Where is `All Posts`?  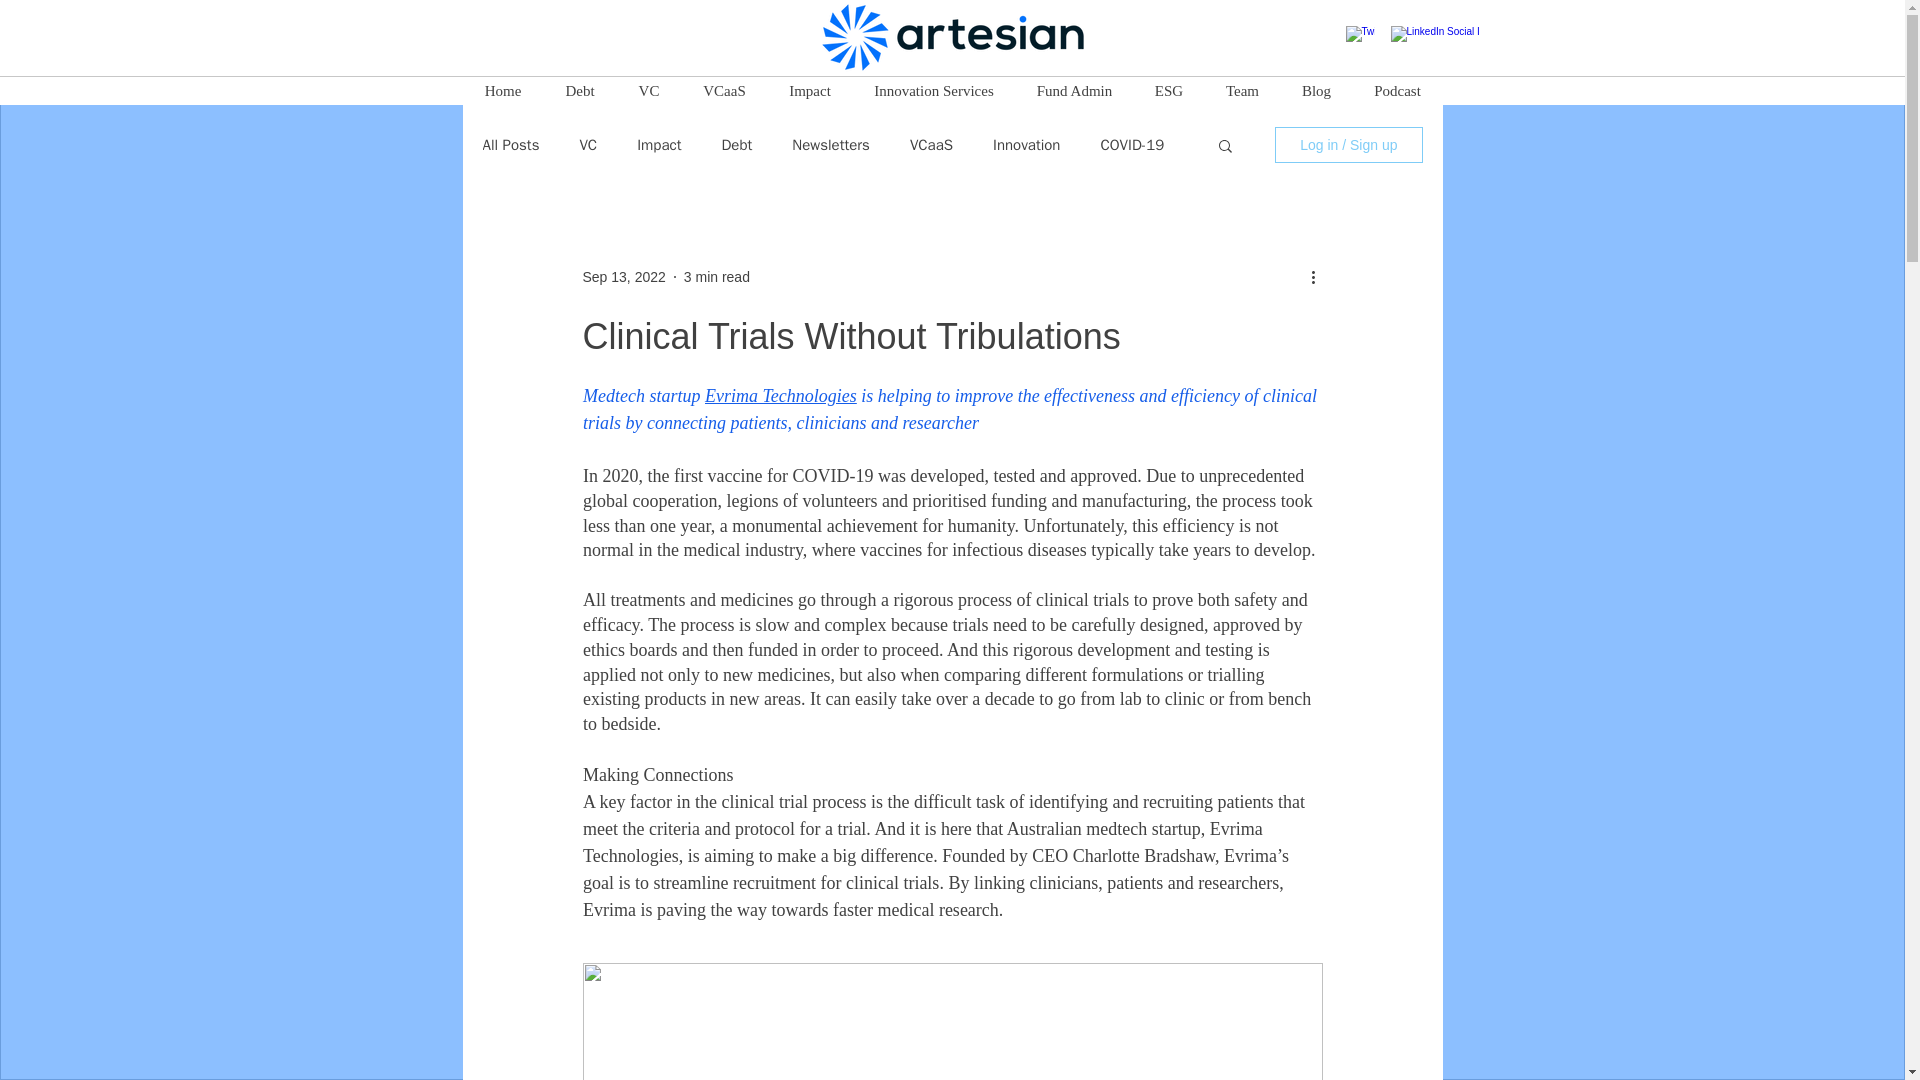
All Posts is located at coordinates (510, 146).